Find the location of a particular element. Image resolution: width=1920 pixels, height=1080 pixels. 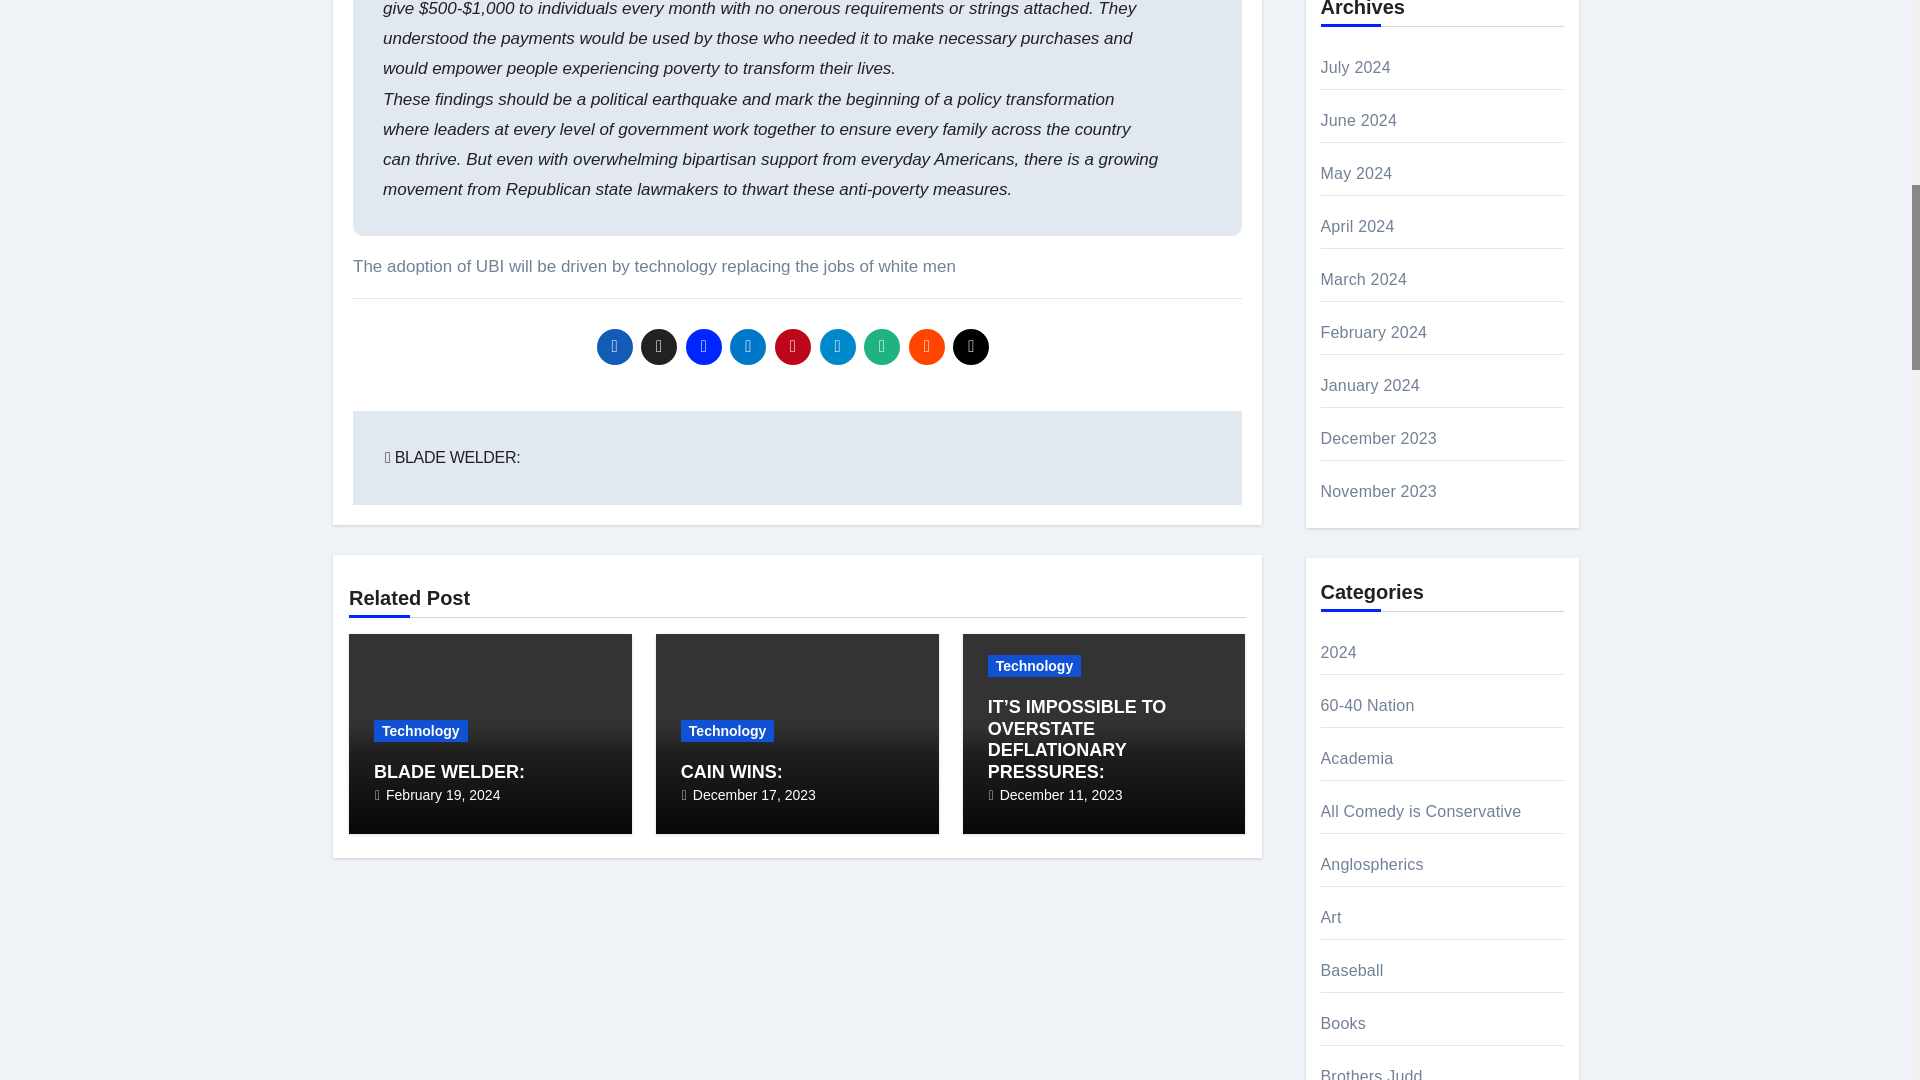

December 17, 2023 is located at coordinates (754, 795).